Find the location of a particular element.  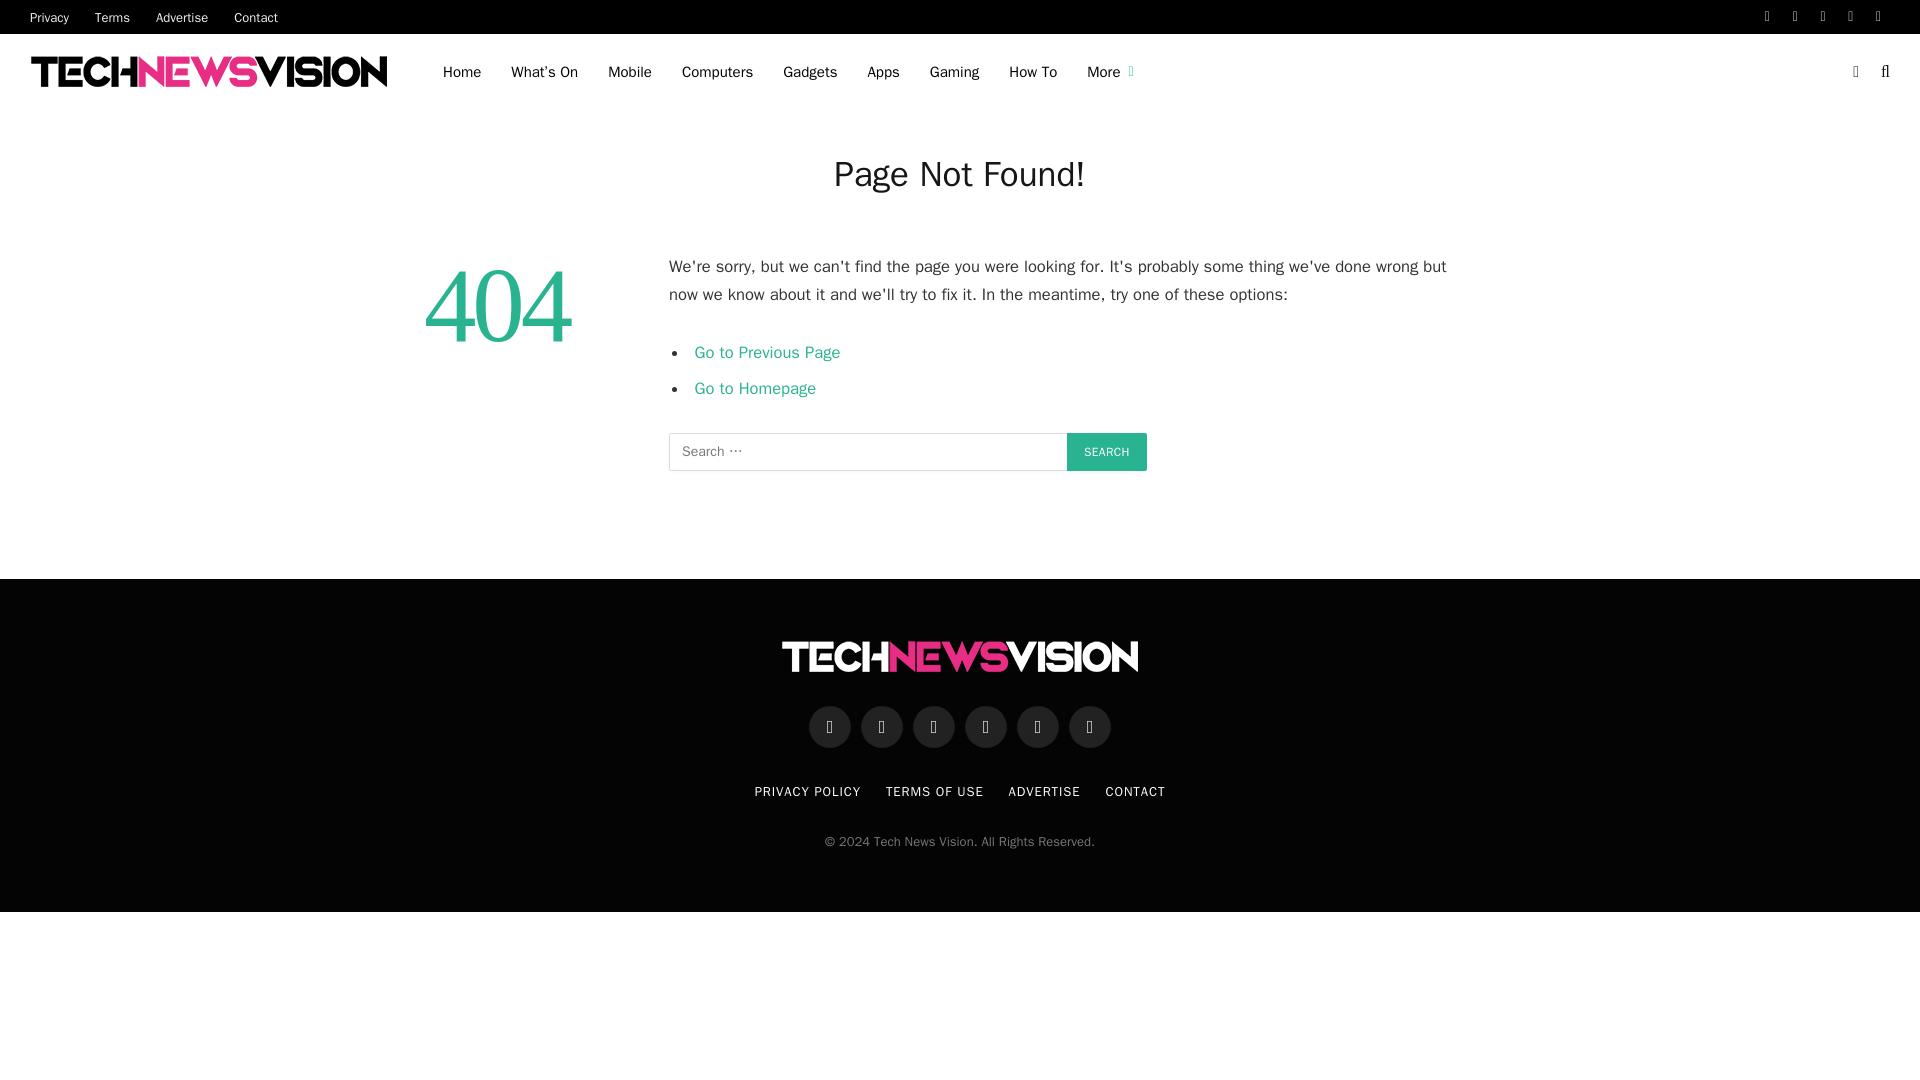

Tech News Vision is located at coordinates (212, 72).